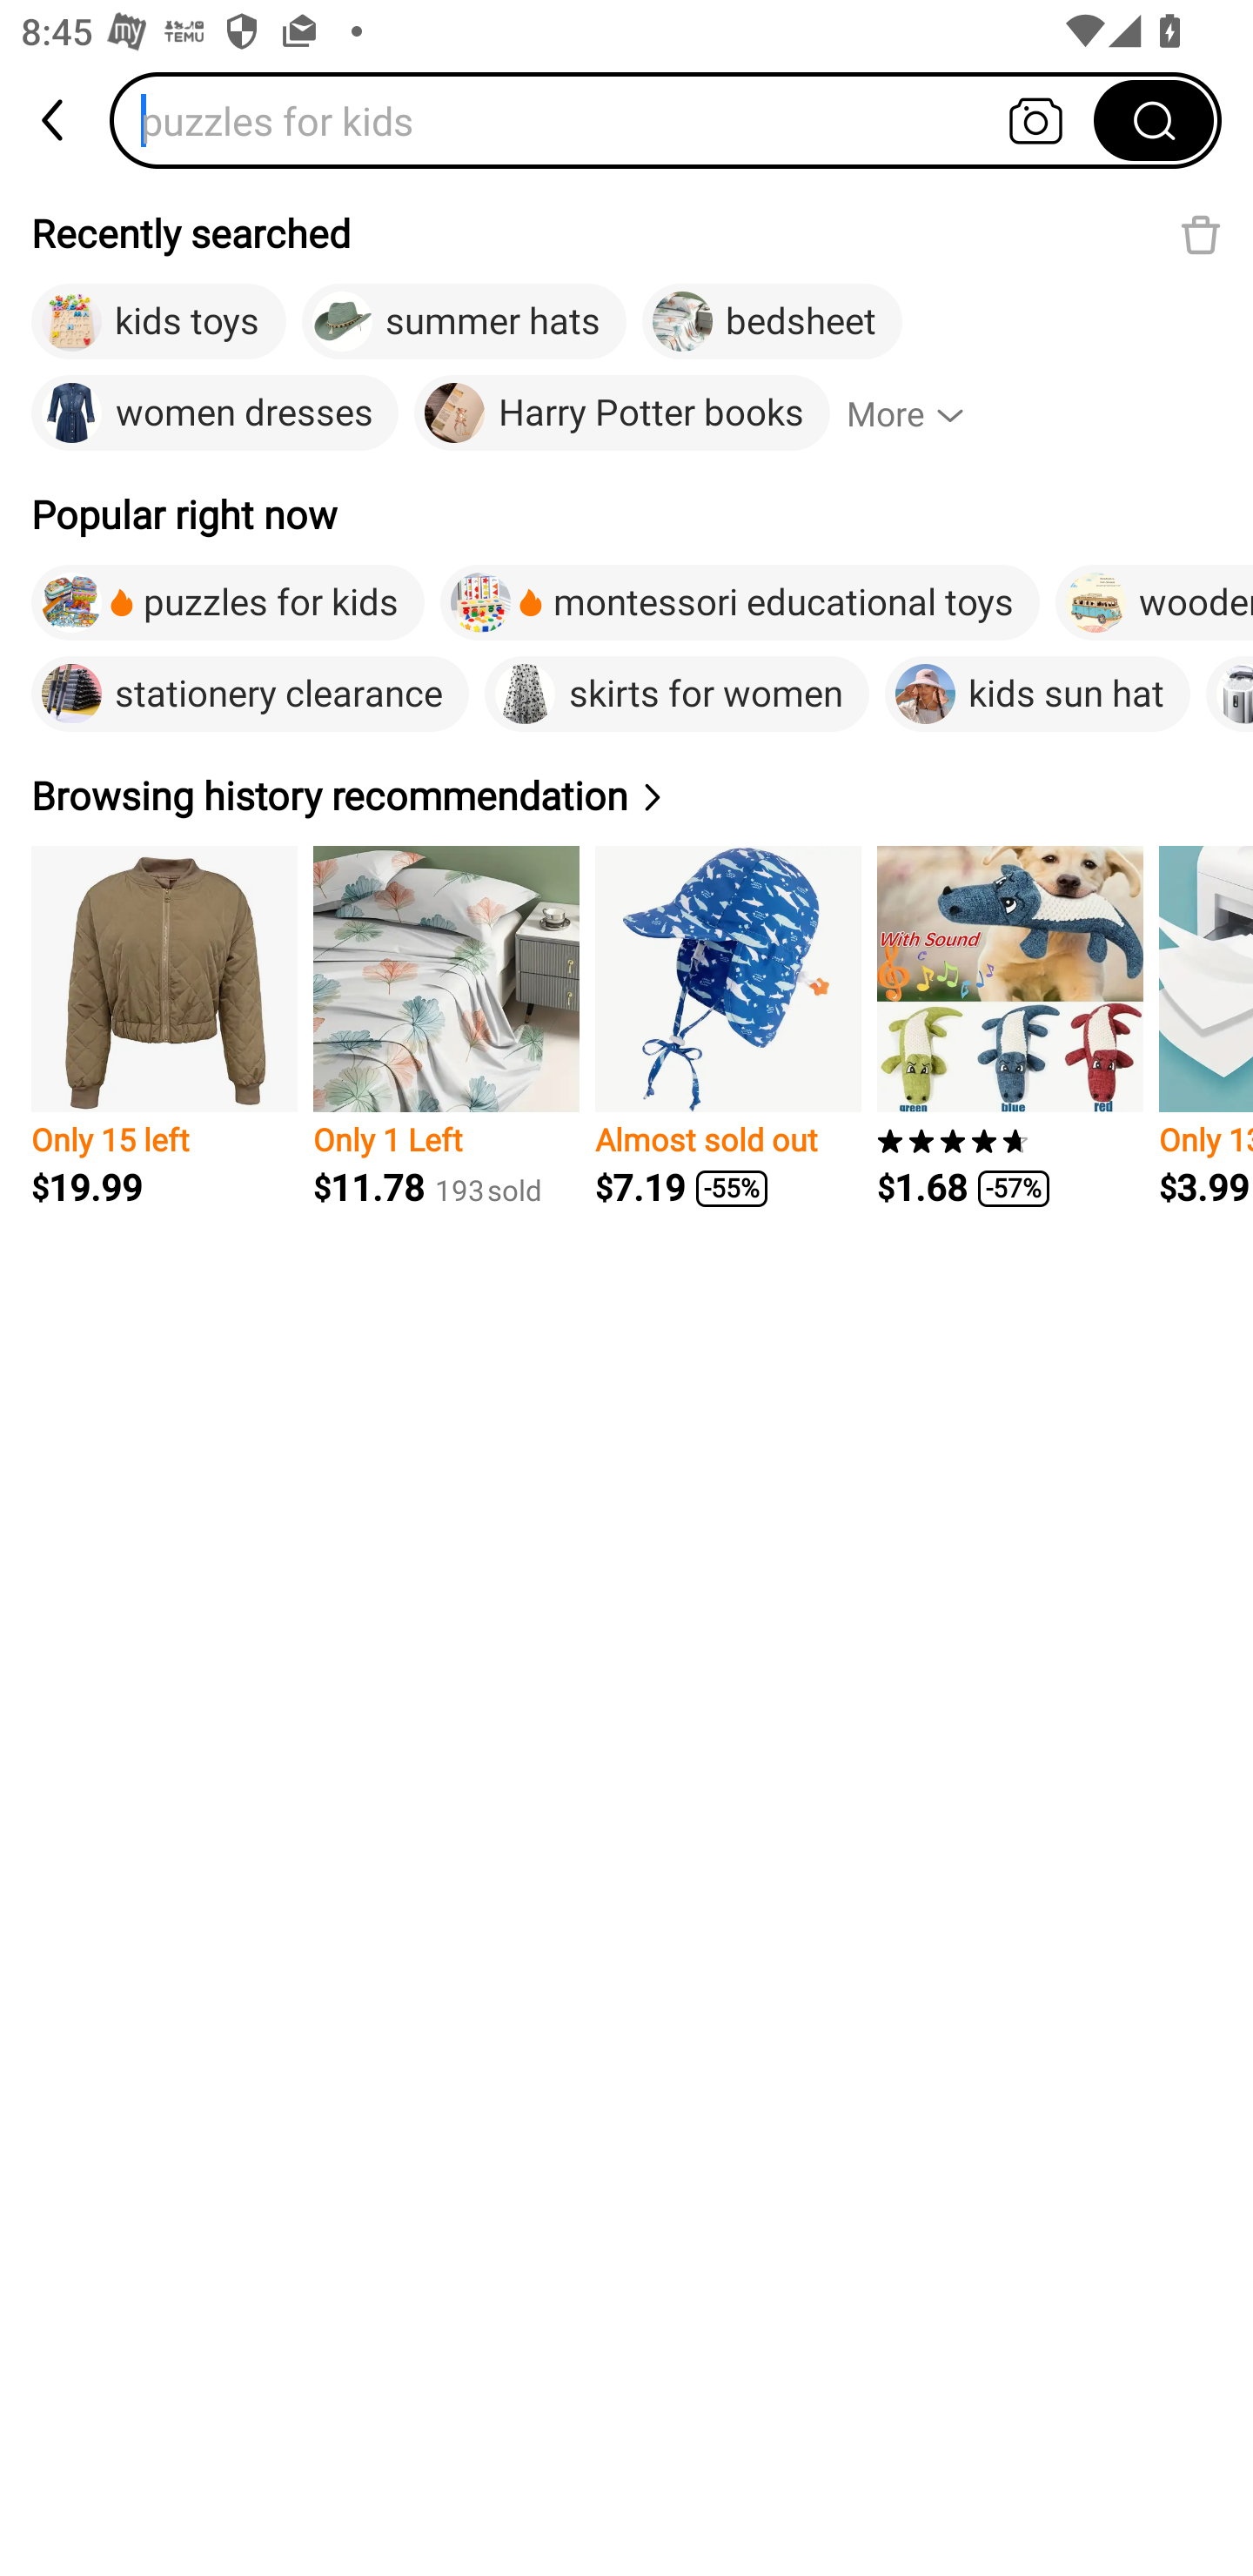 The image size is (1253, 2576). What do you see at coordinates (250, 694) in the screenshot?
I see `stationery clearance` at bounding box center [250, 694].